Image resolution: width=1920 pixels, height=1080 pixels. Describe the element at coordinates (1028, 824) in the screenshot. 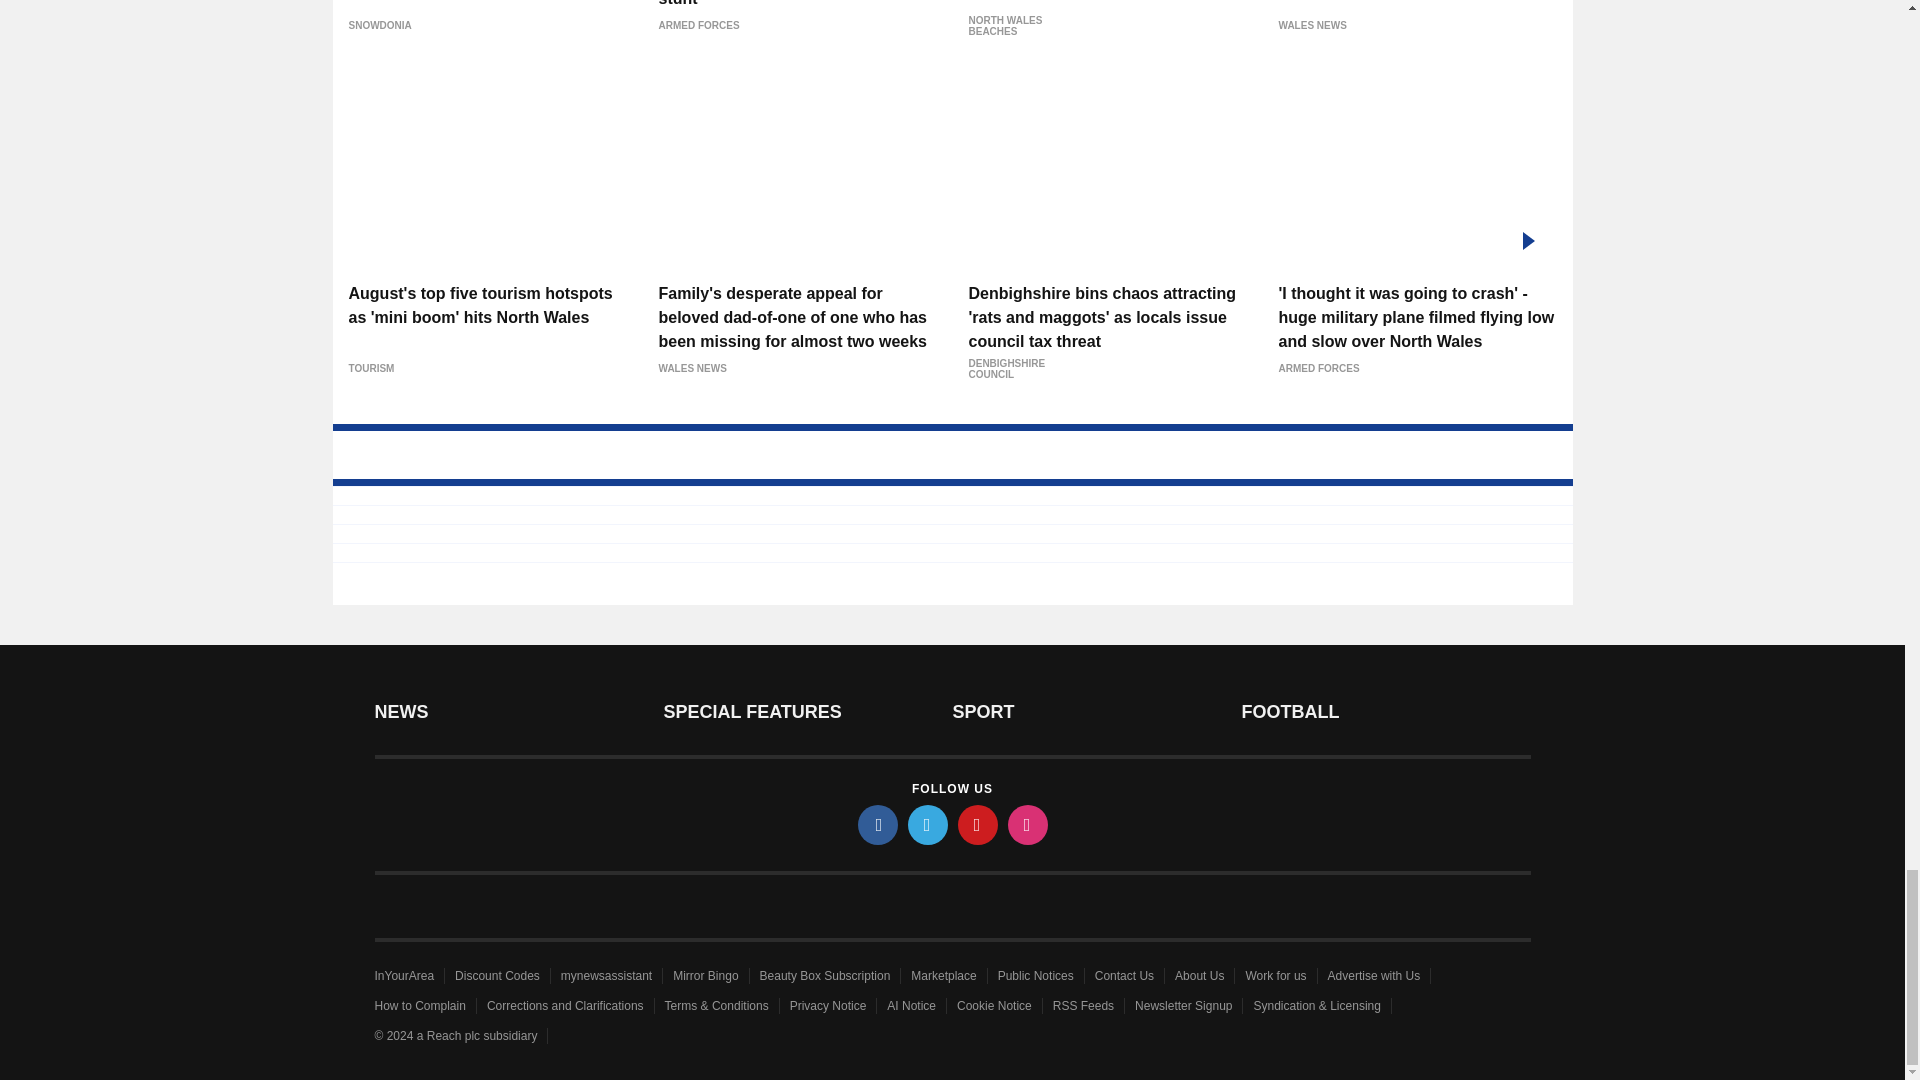

I see `instagram` at that location.